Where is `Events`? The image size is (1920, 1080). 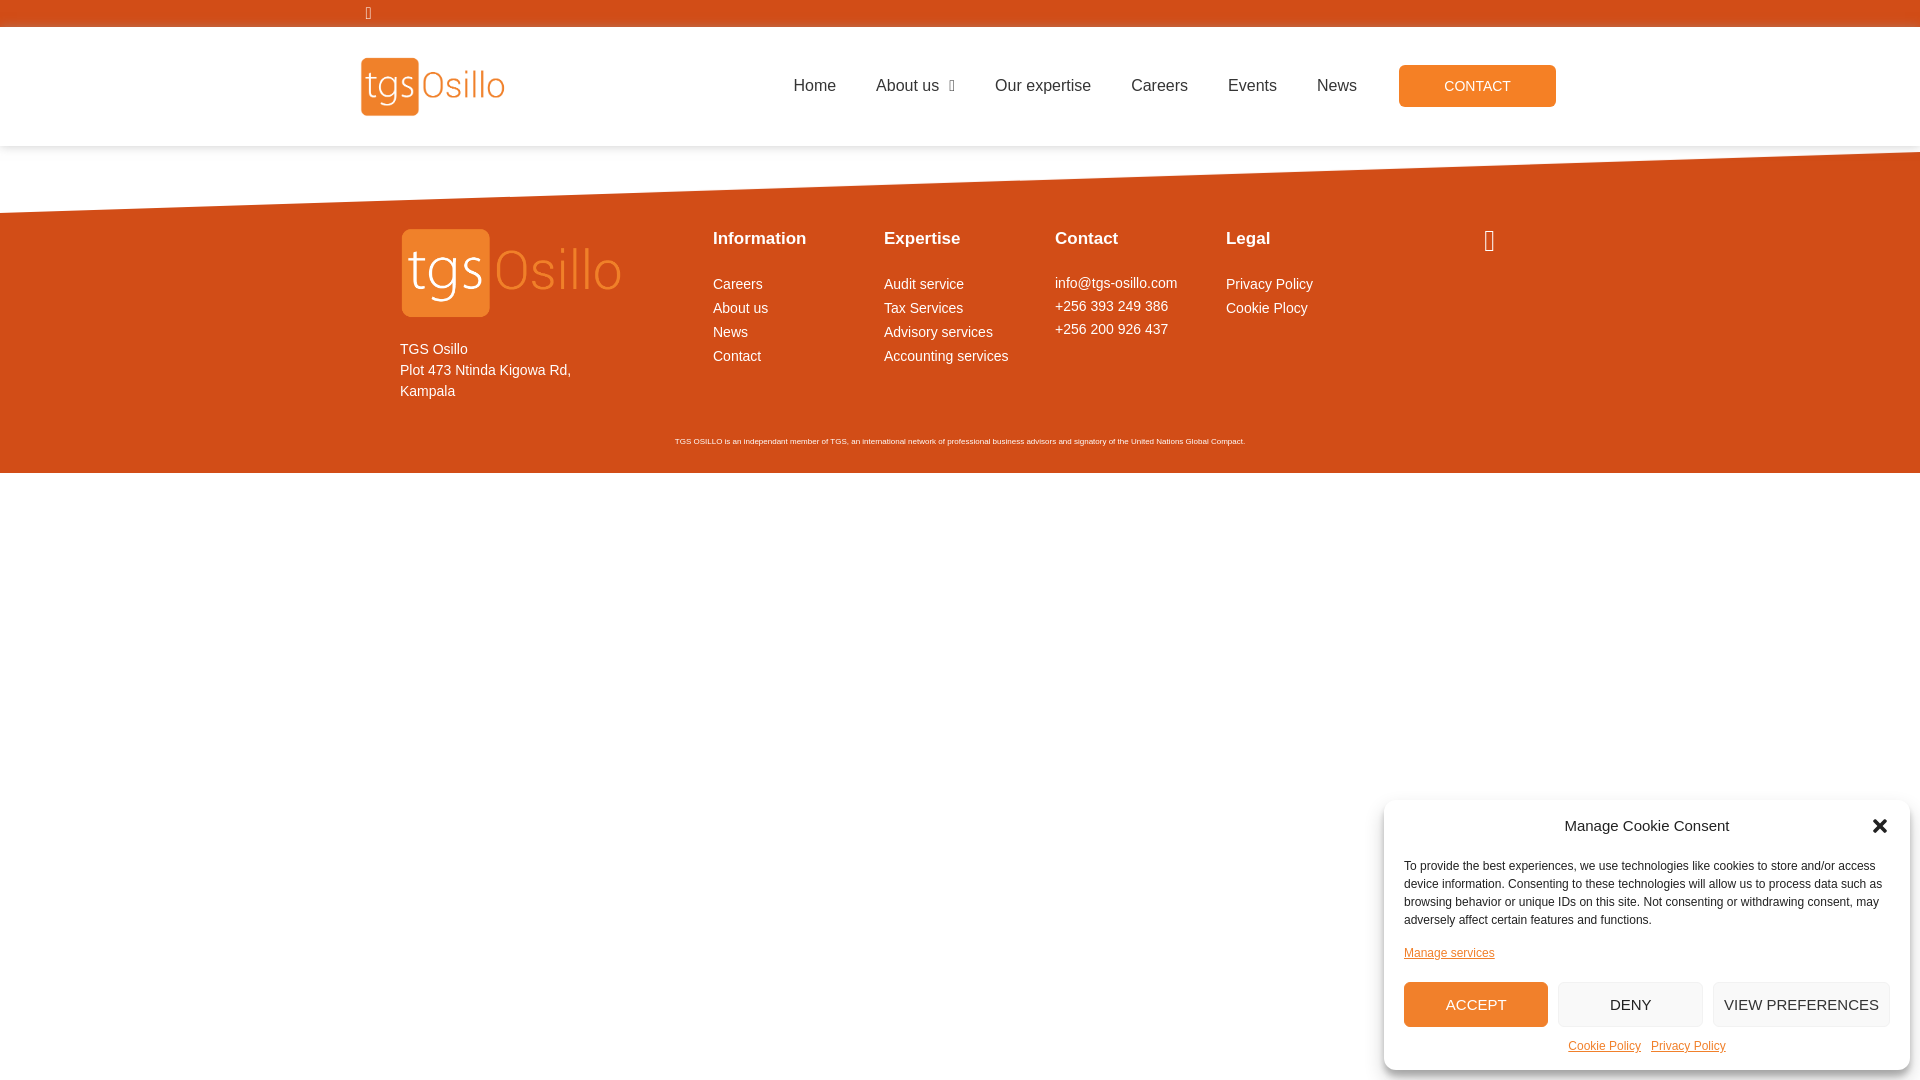
Events is located at coordinates (1252, 86).